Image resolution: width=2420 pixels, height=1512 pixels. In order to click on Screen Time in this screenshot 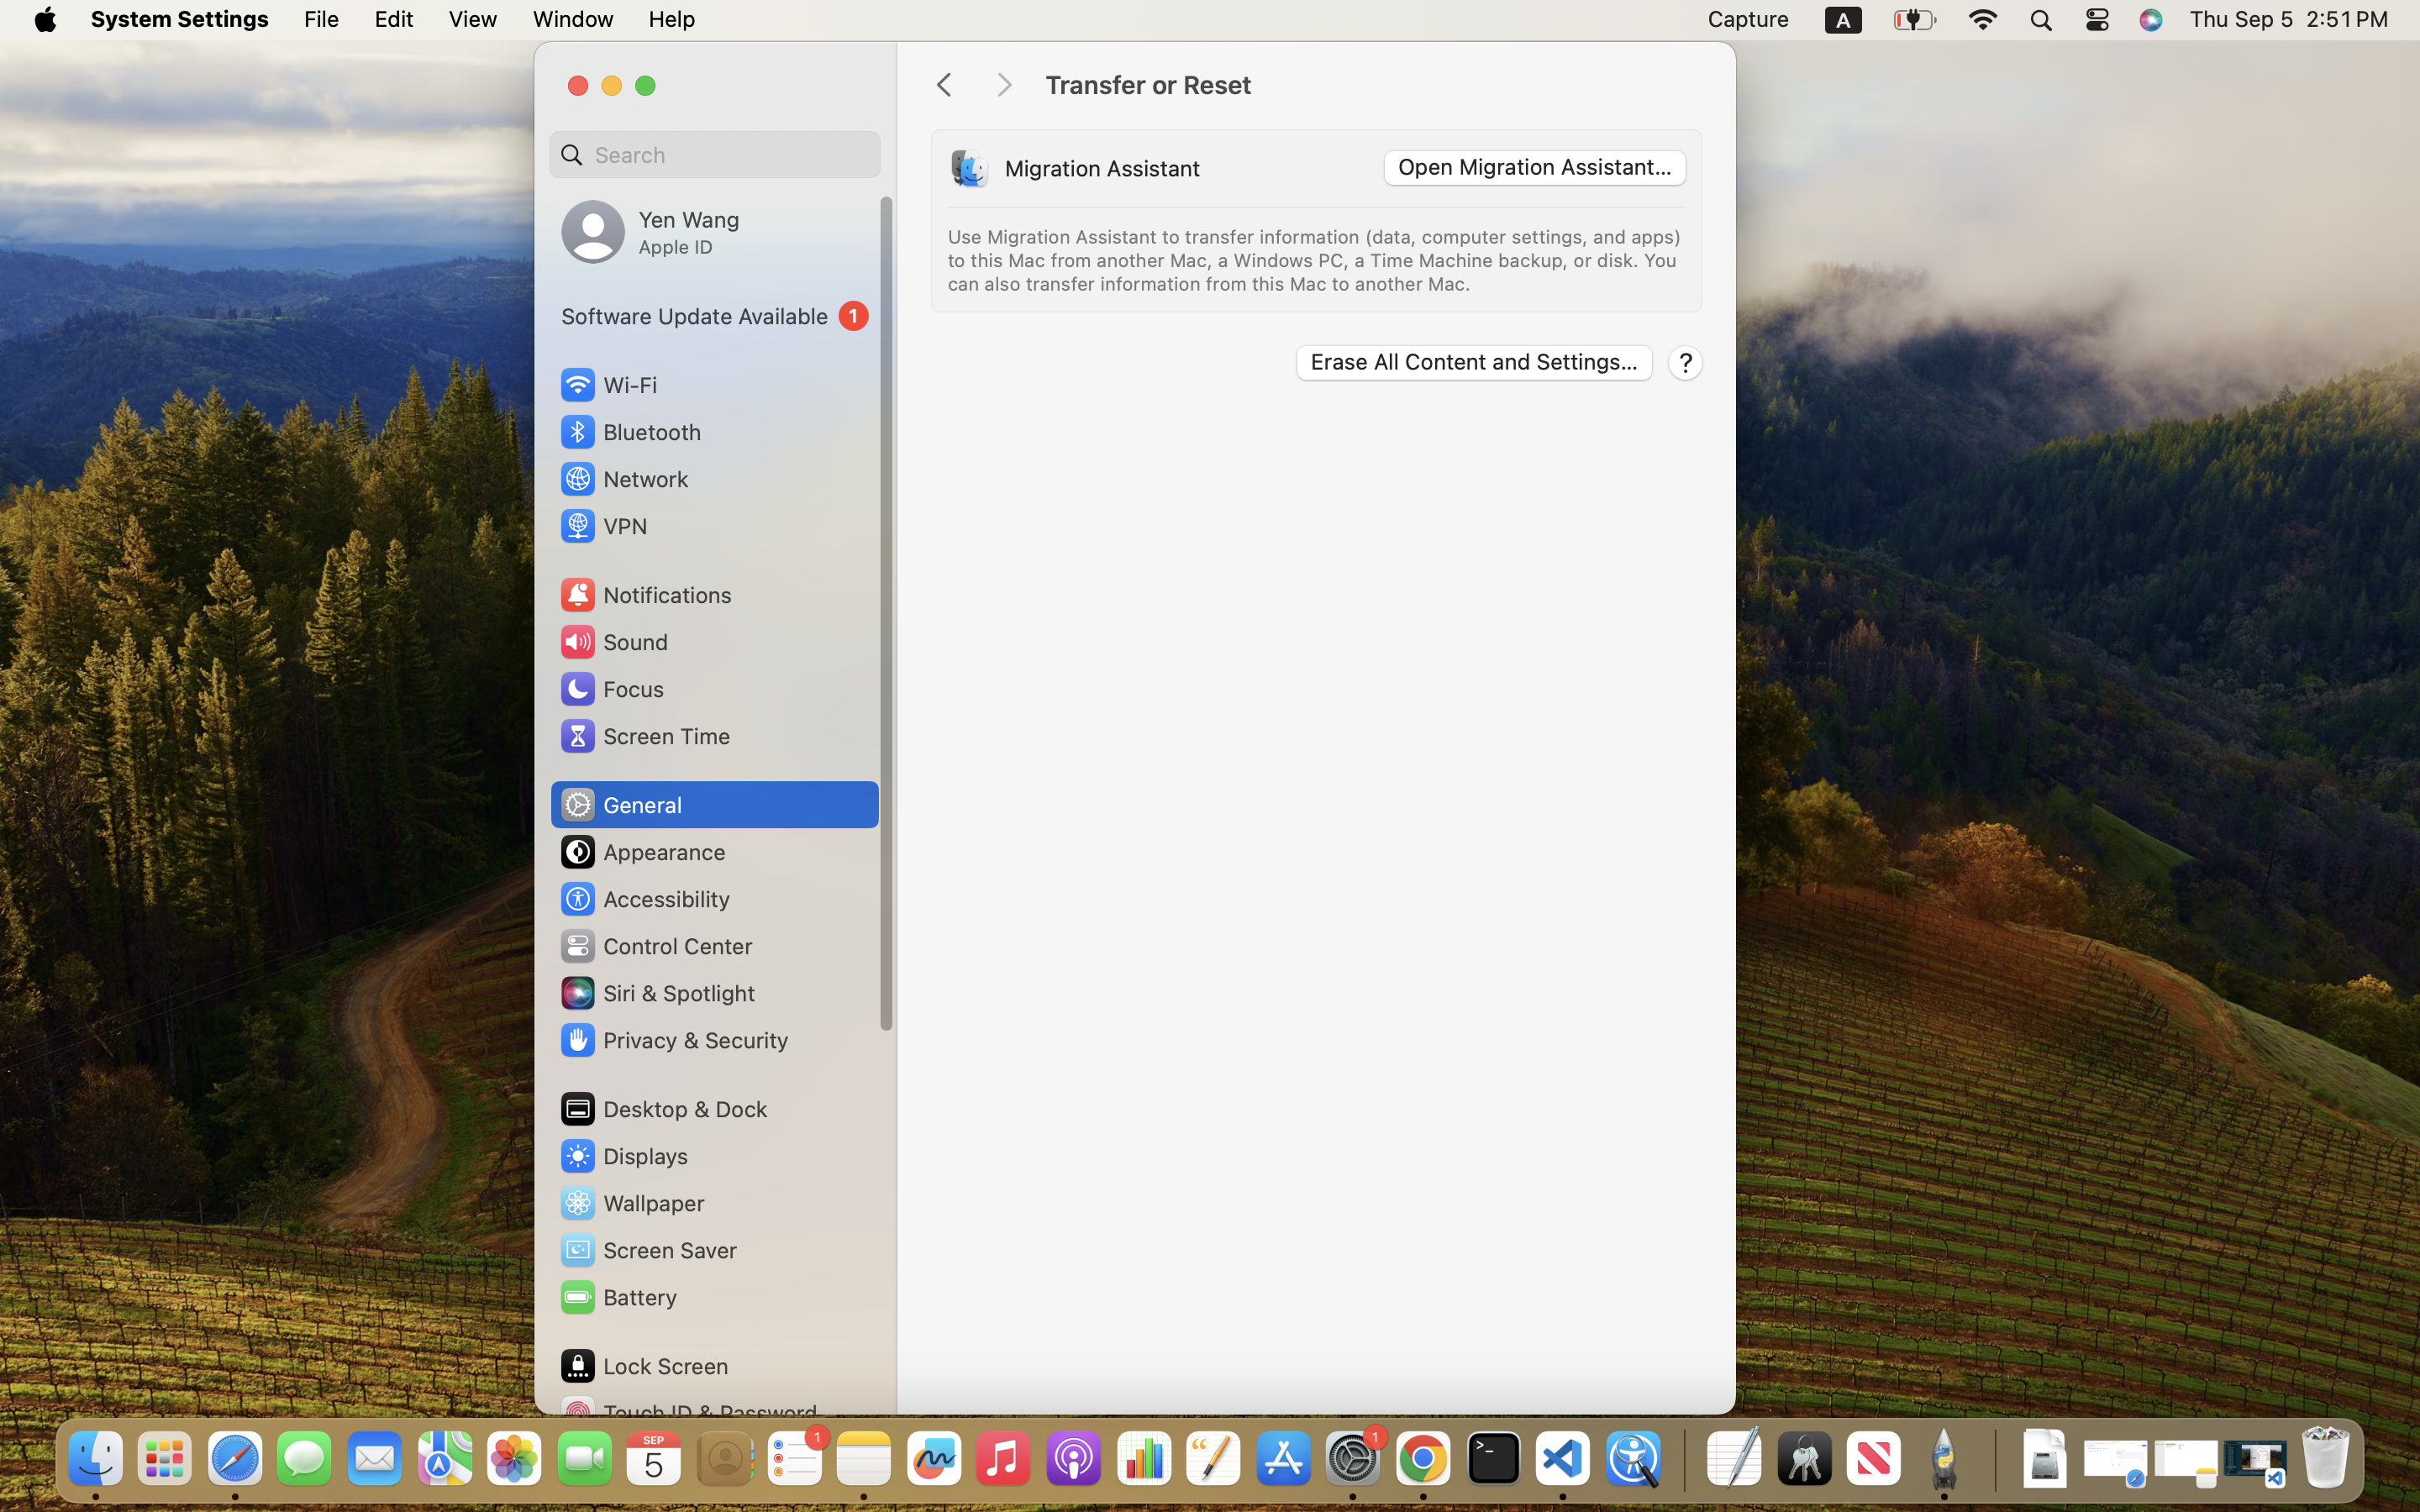, I will do `click(644, 736)`.